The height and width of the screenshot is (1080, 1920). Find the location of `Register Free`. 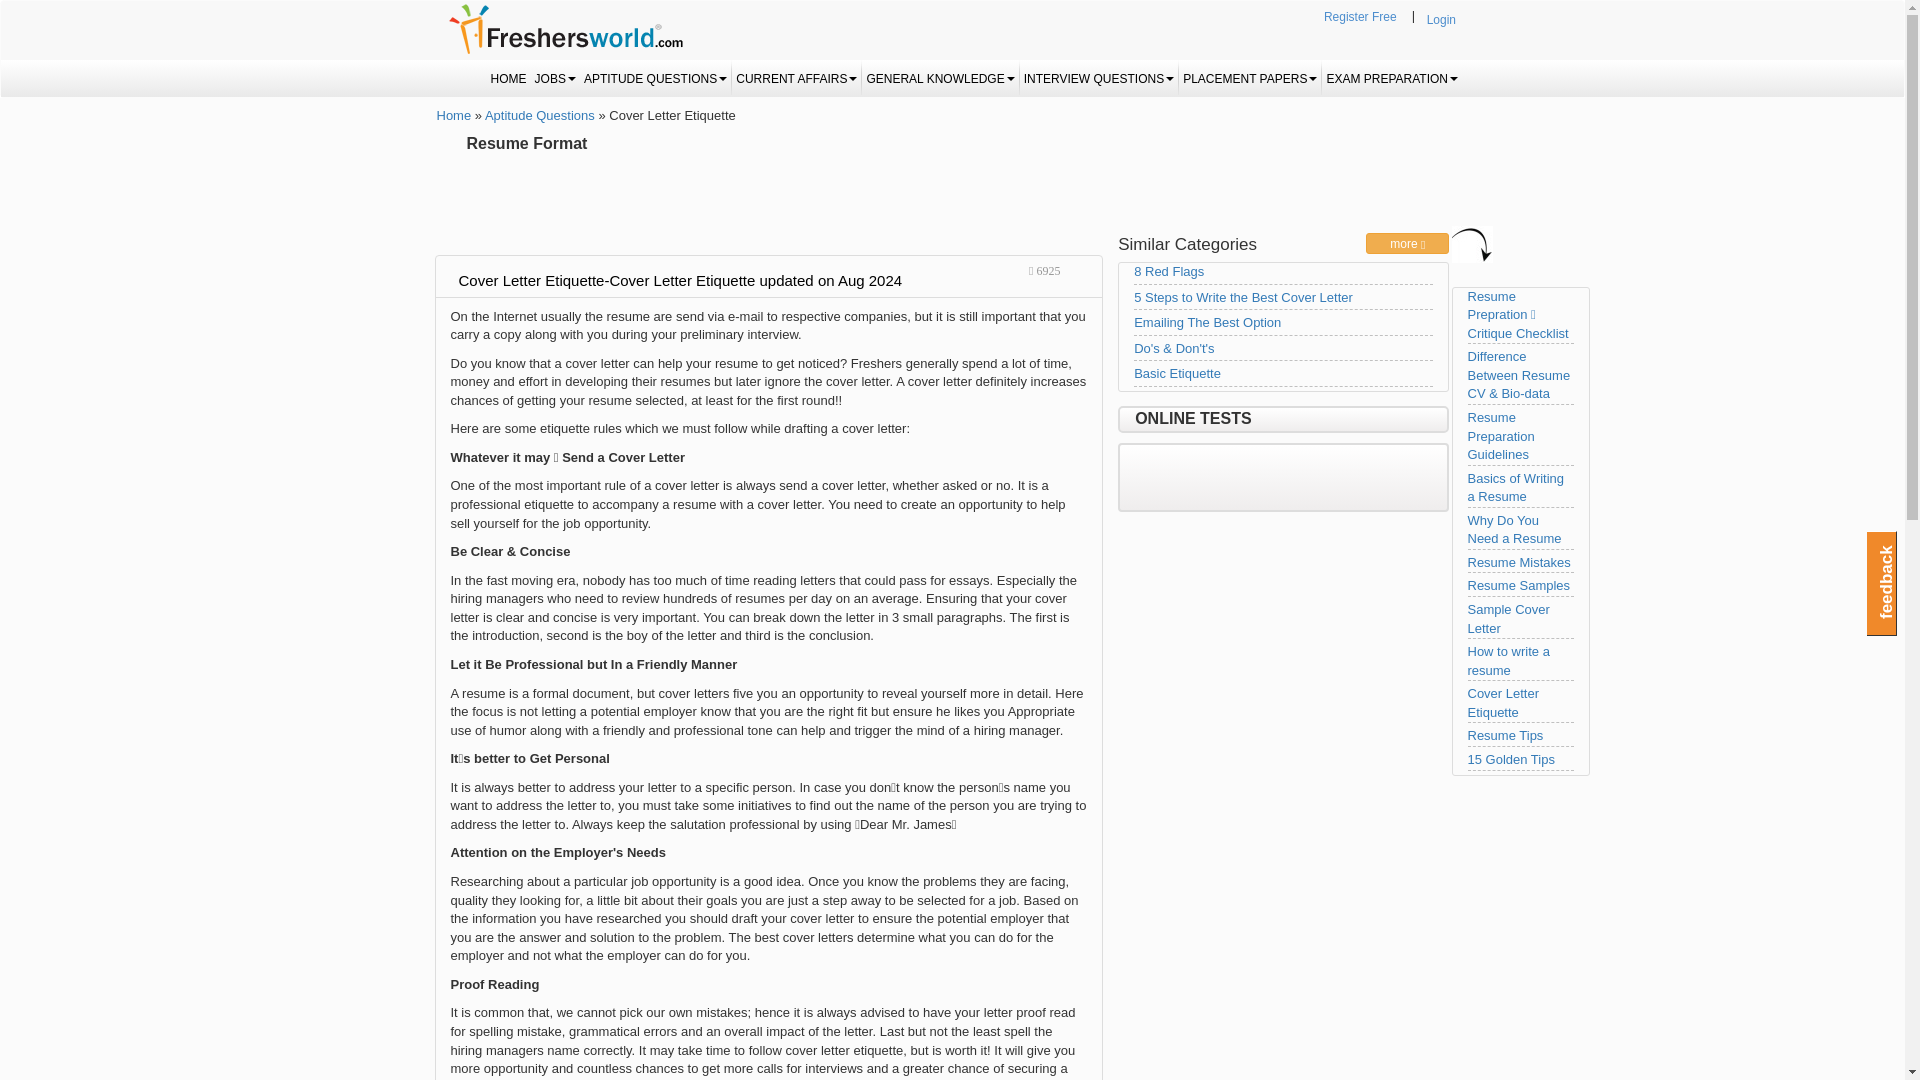

Register Free is located at coordinates (1360, 18).